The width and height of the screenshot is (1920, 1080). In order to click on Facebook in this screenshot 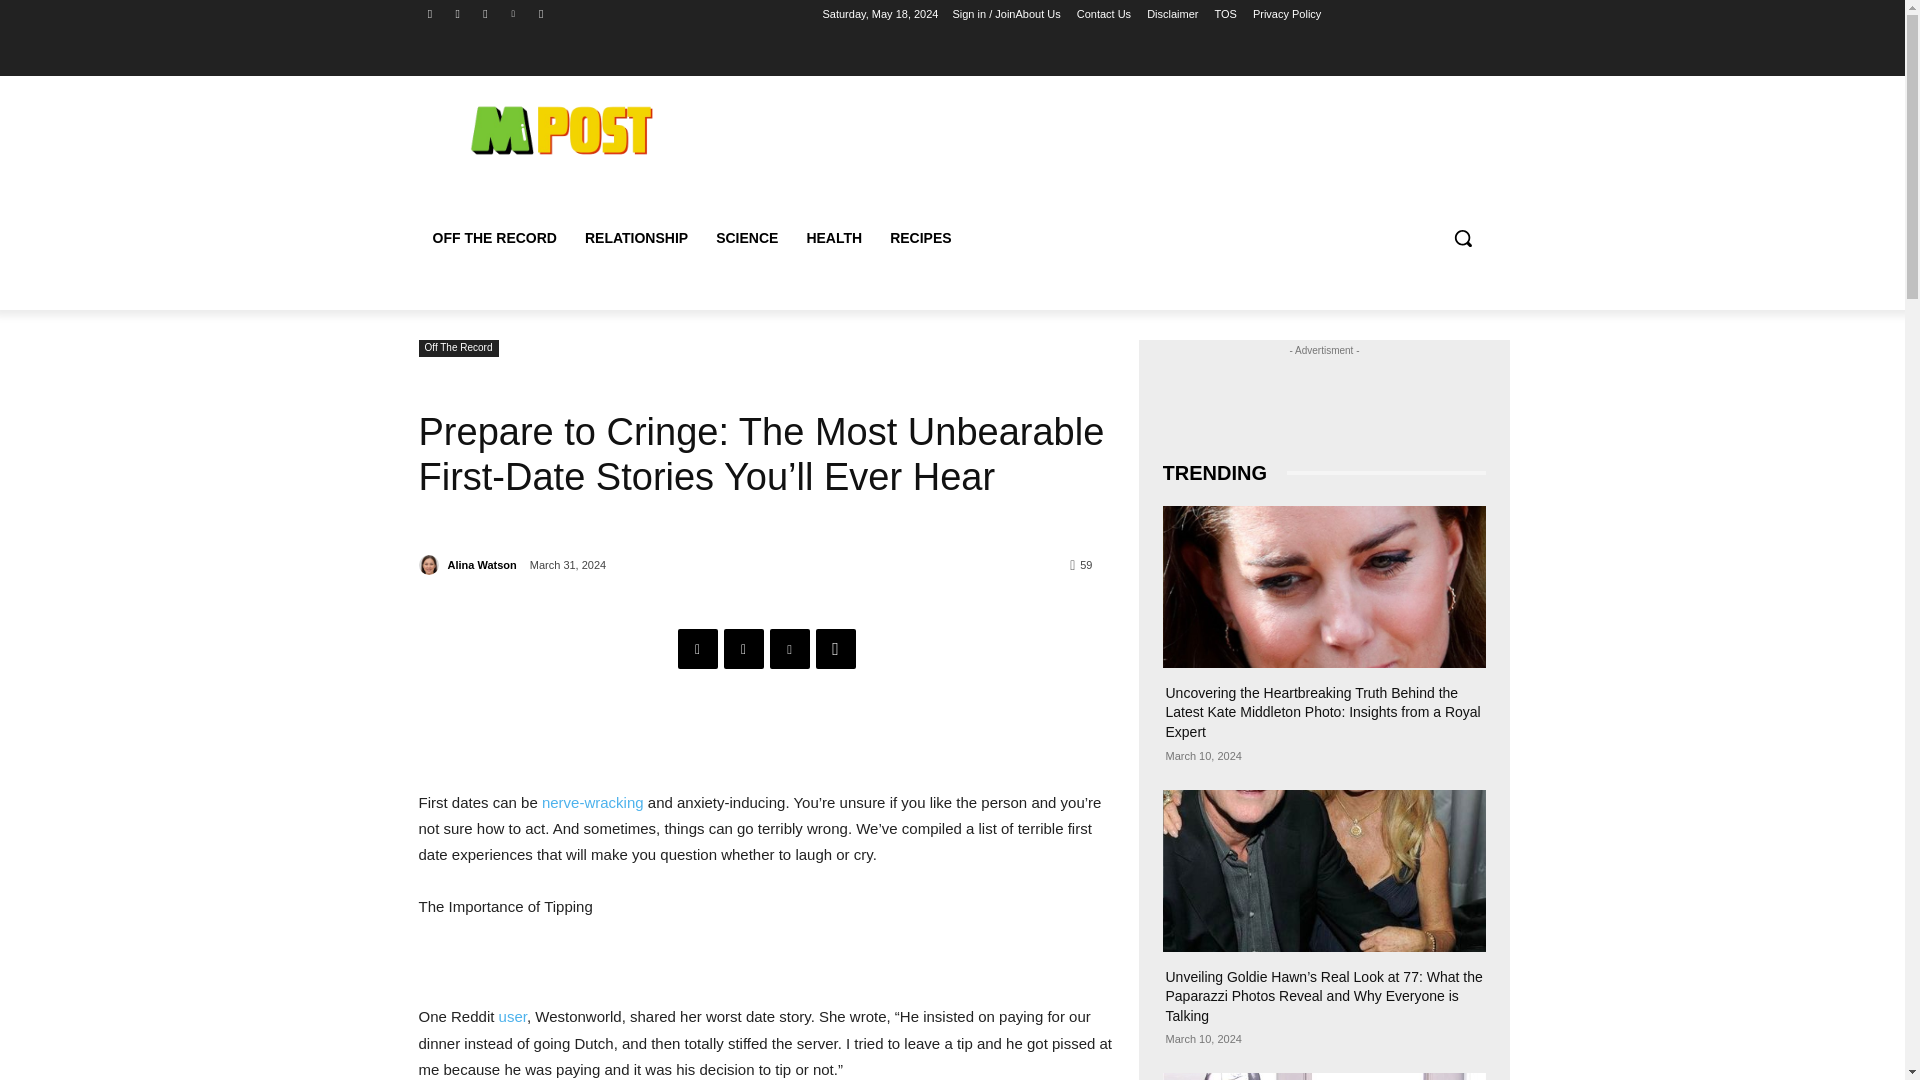, I will do `click(430, 13)`.